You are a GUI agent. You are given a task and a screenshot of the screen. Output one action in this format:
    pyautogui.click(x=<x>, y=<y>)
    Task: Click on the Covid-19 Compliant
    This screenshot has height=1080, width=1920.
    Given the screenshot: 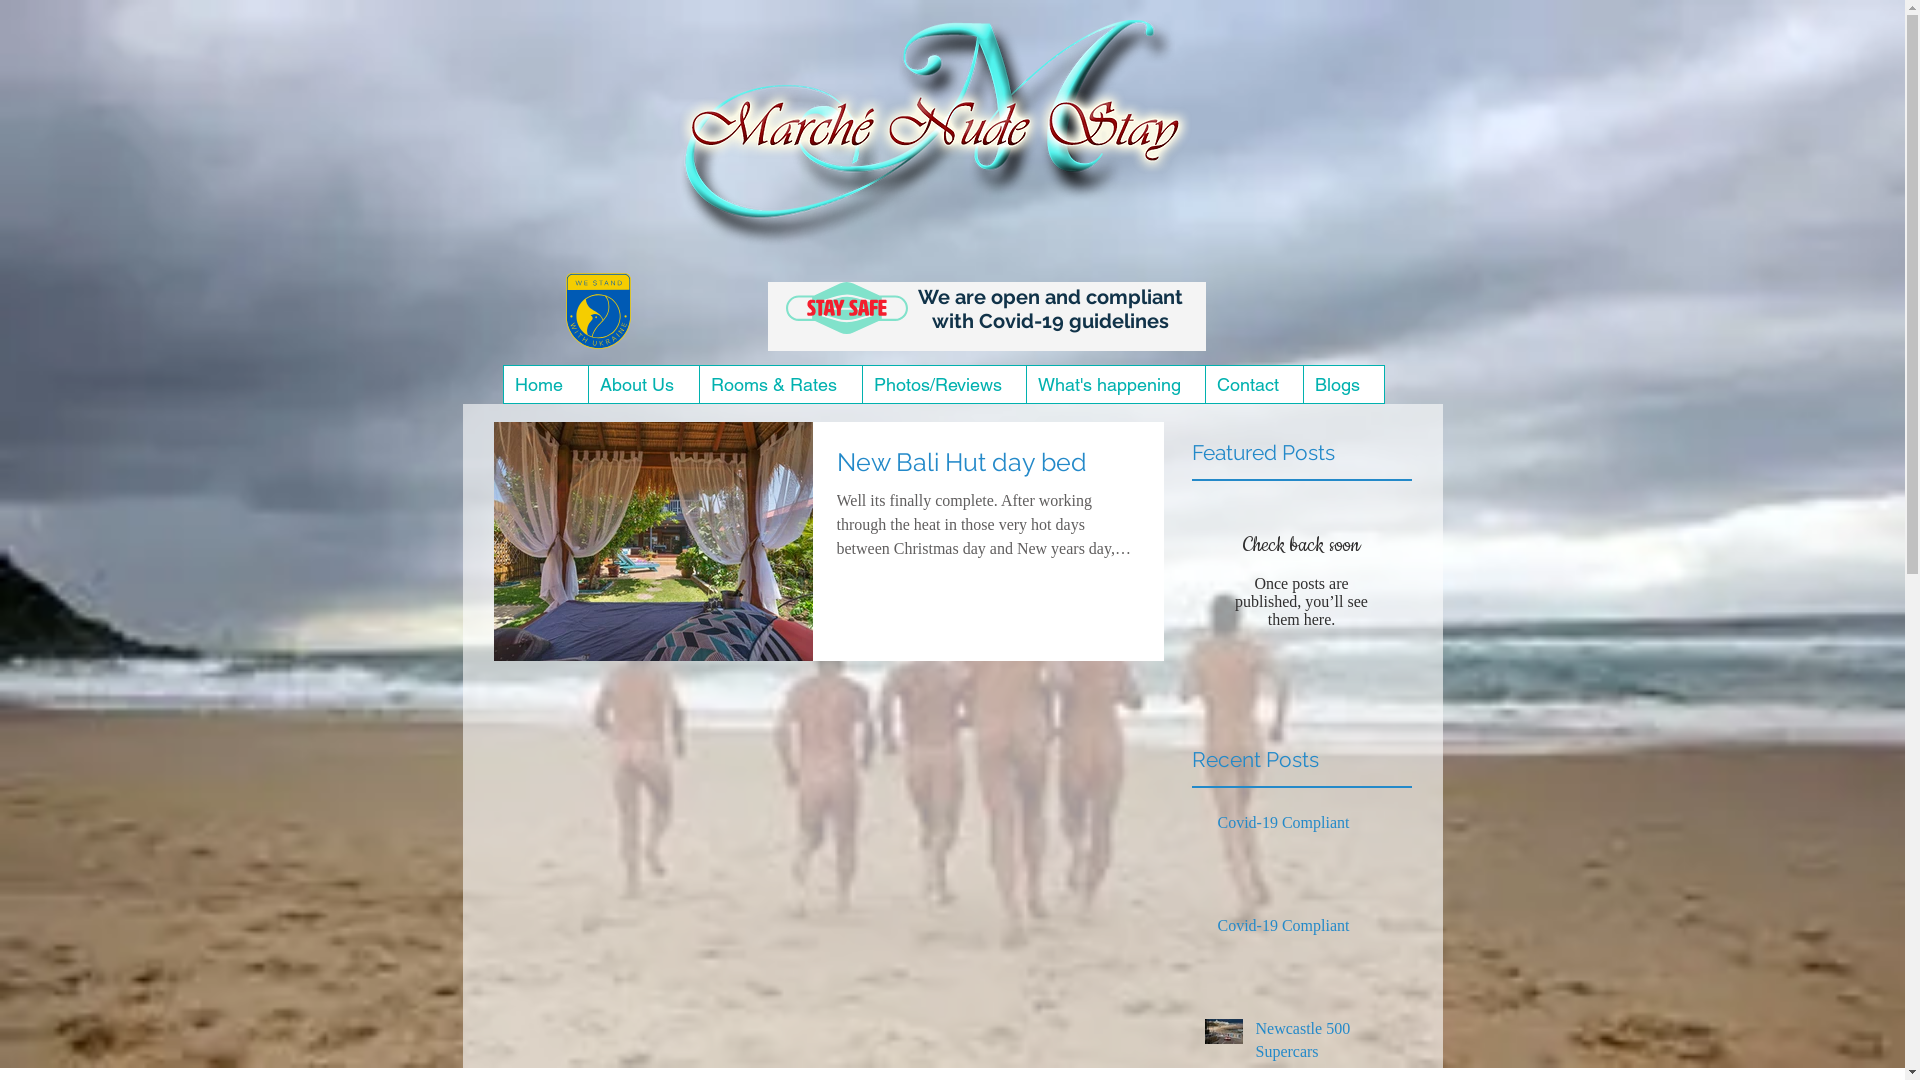 What is the action you would take?
    pyautogui.click(x=1309, y=827)
    